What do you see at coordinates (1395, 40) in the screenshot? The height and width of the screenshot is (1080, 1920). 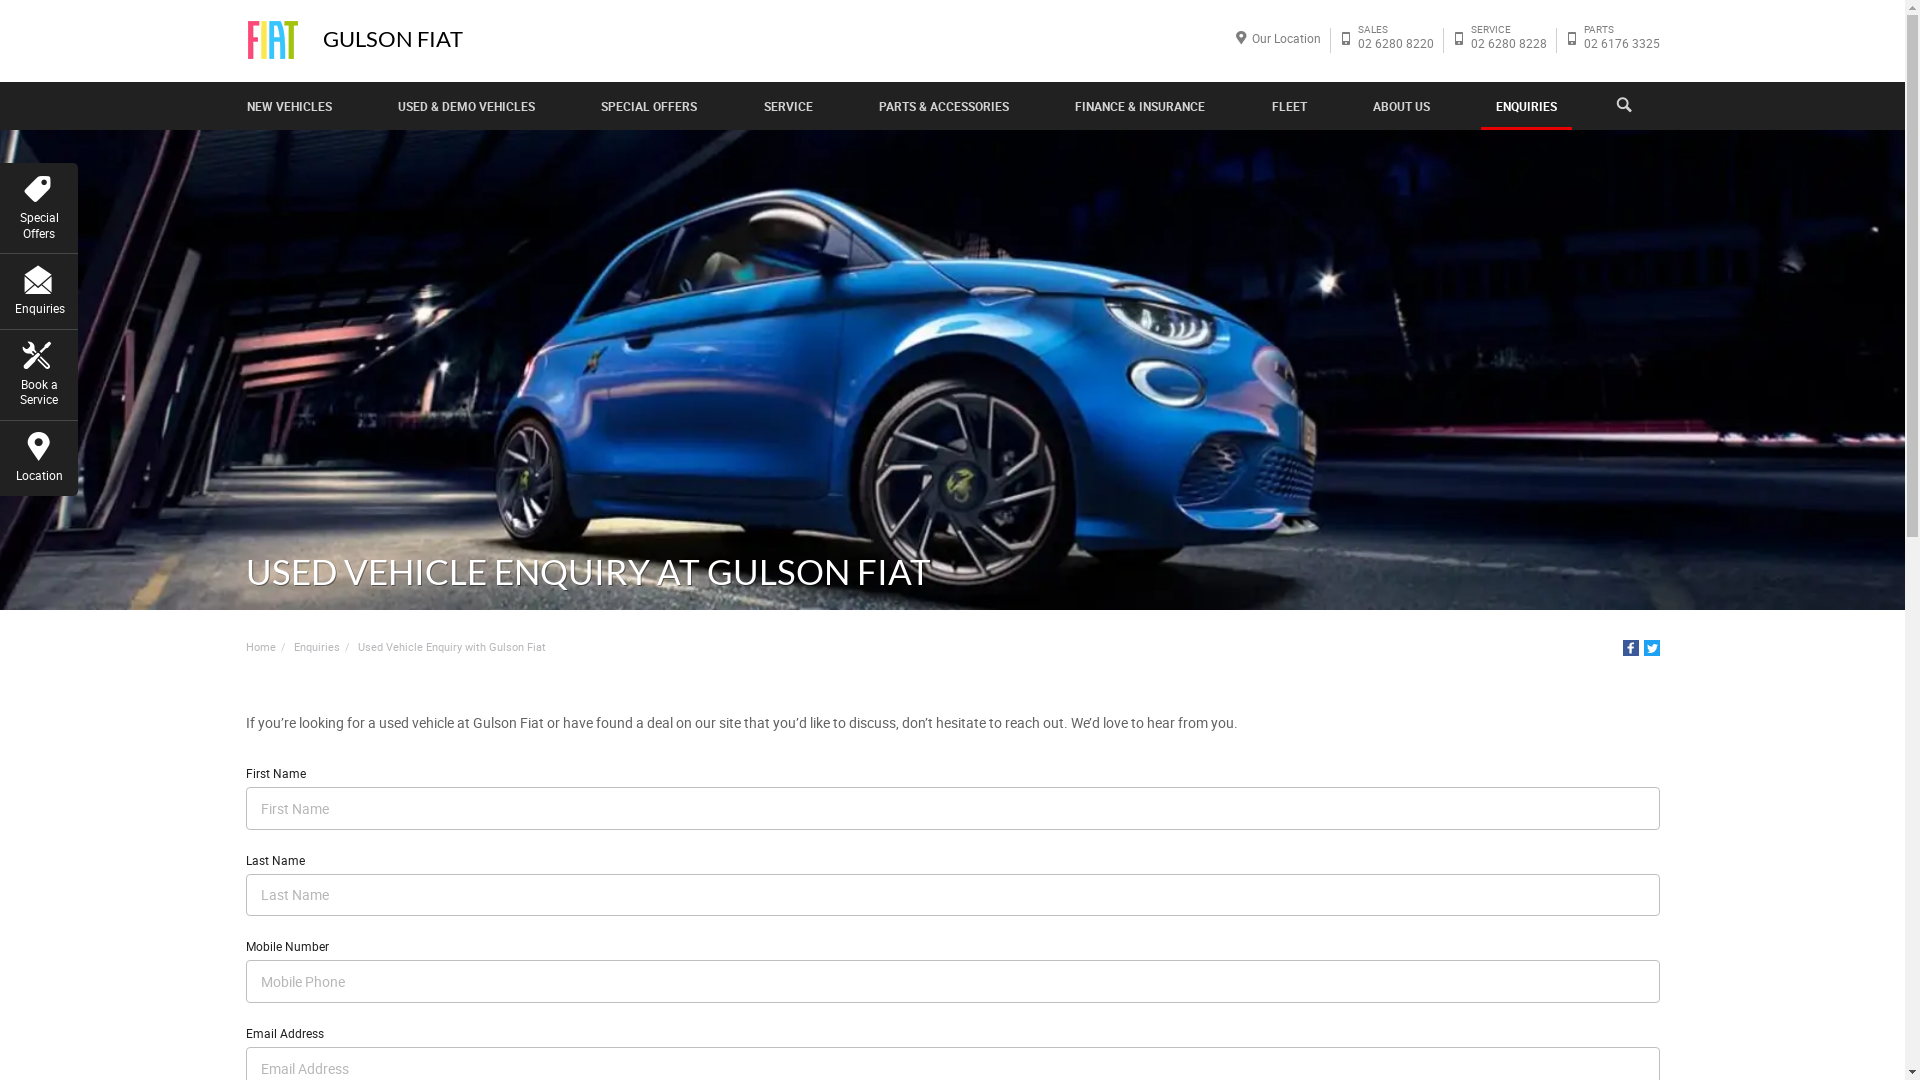 I see `SALES
02 6280 8220` at bounding box center [1395, 40].